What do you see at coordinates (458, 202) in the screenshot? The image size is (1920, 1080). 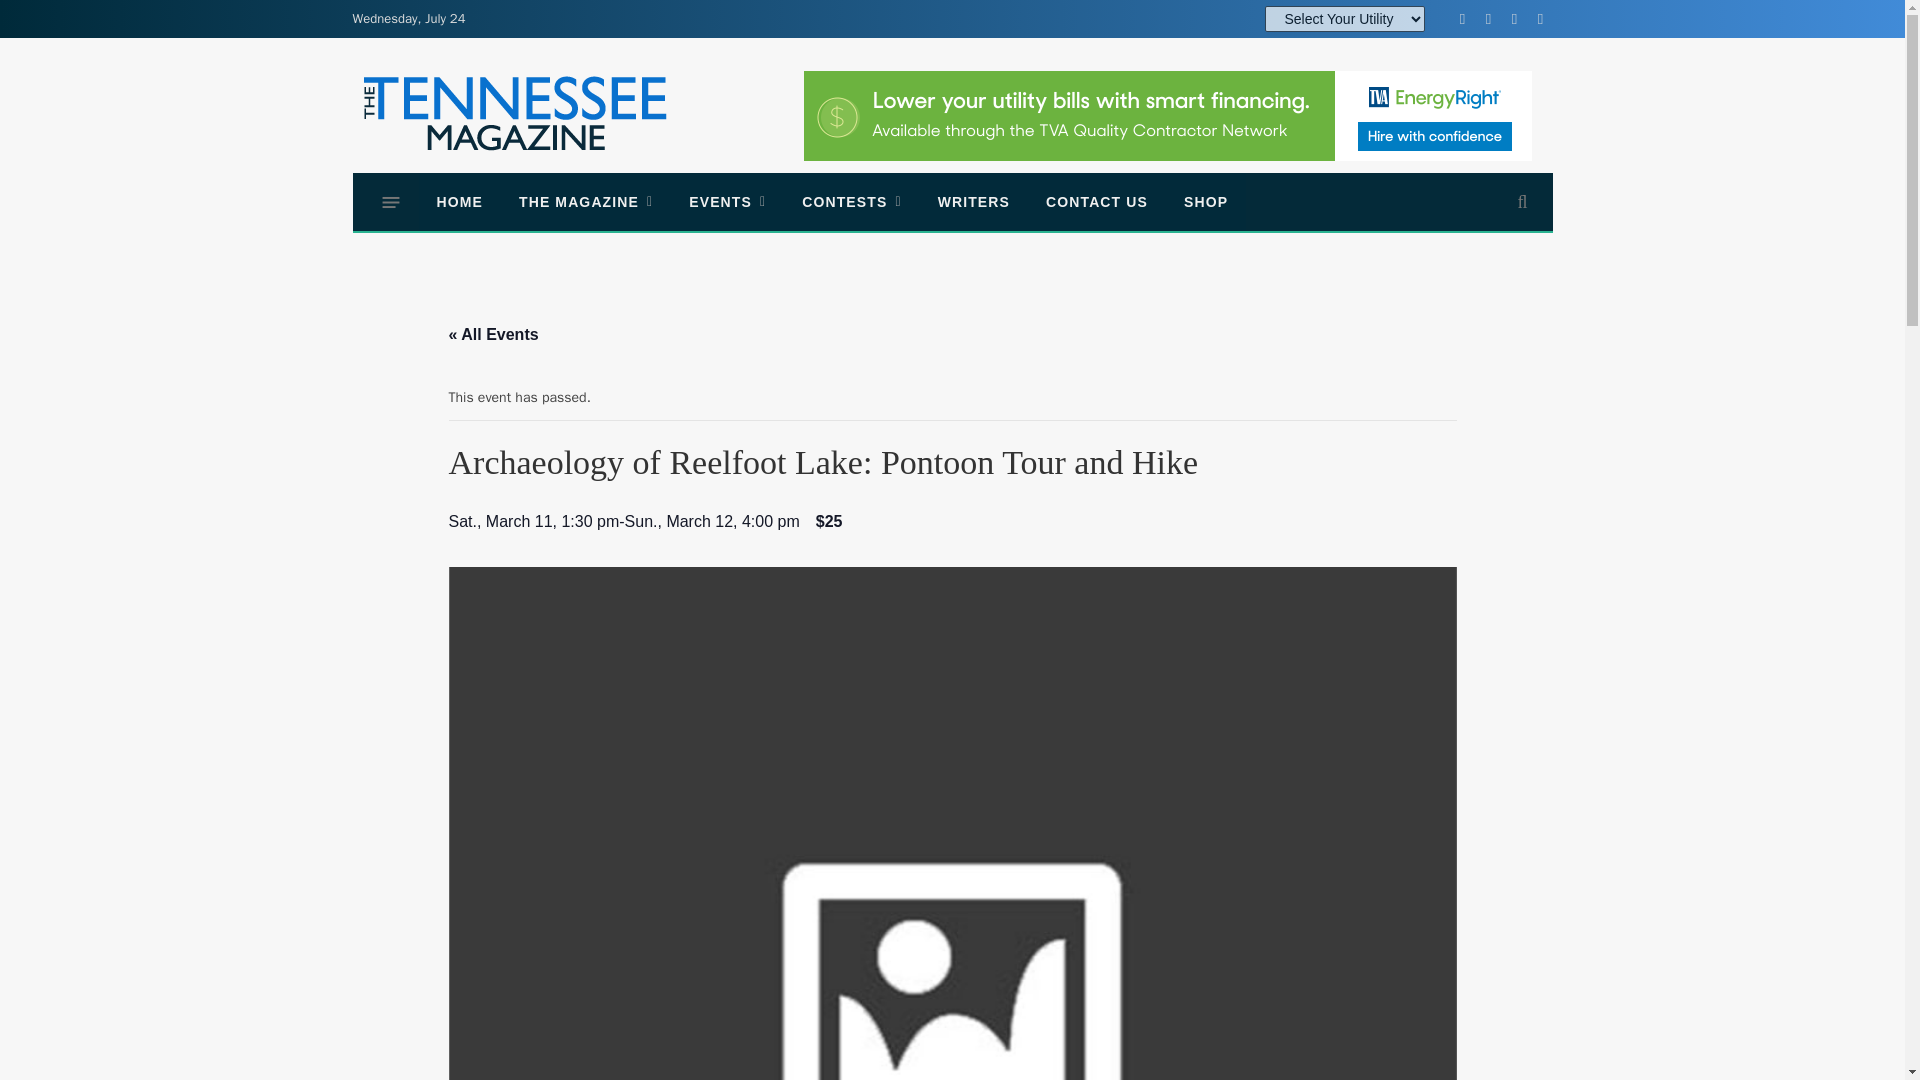 I see `HOME` at bounding box center [458, 202].